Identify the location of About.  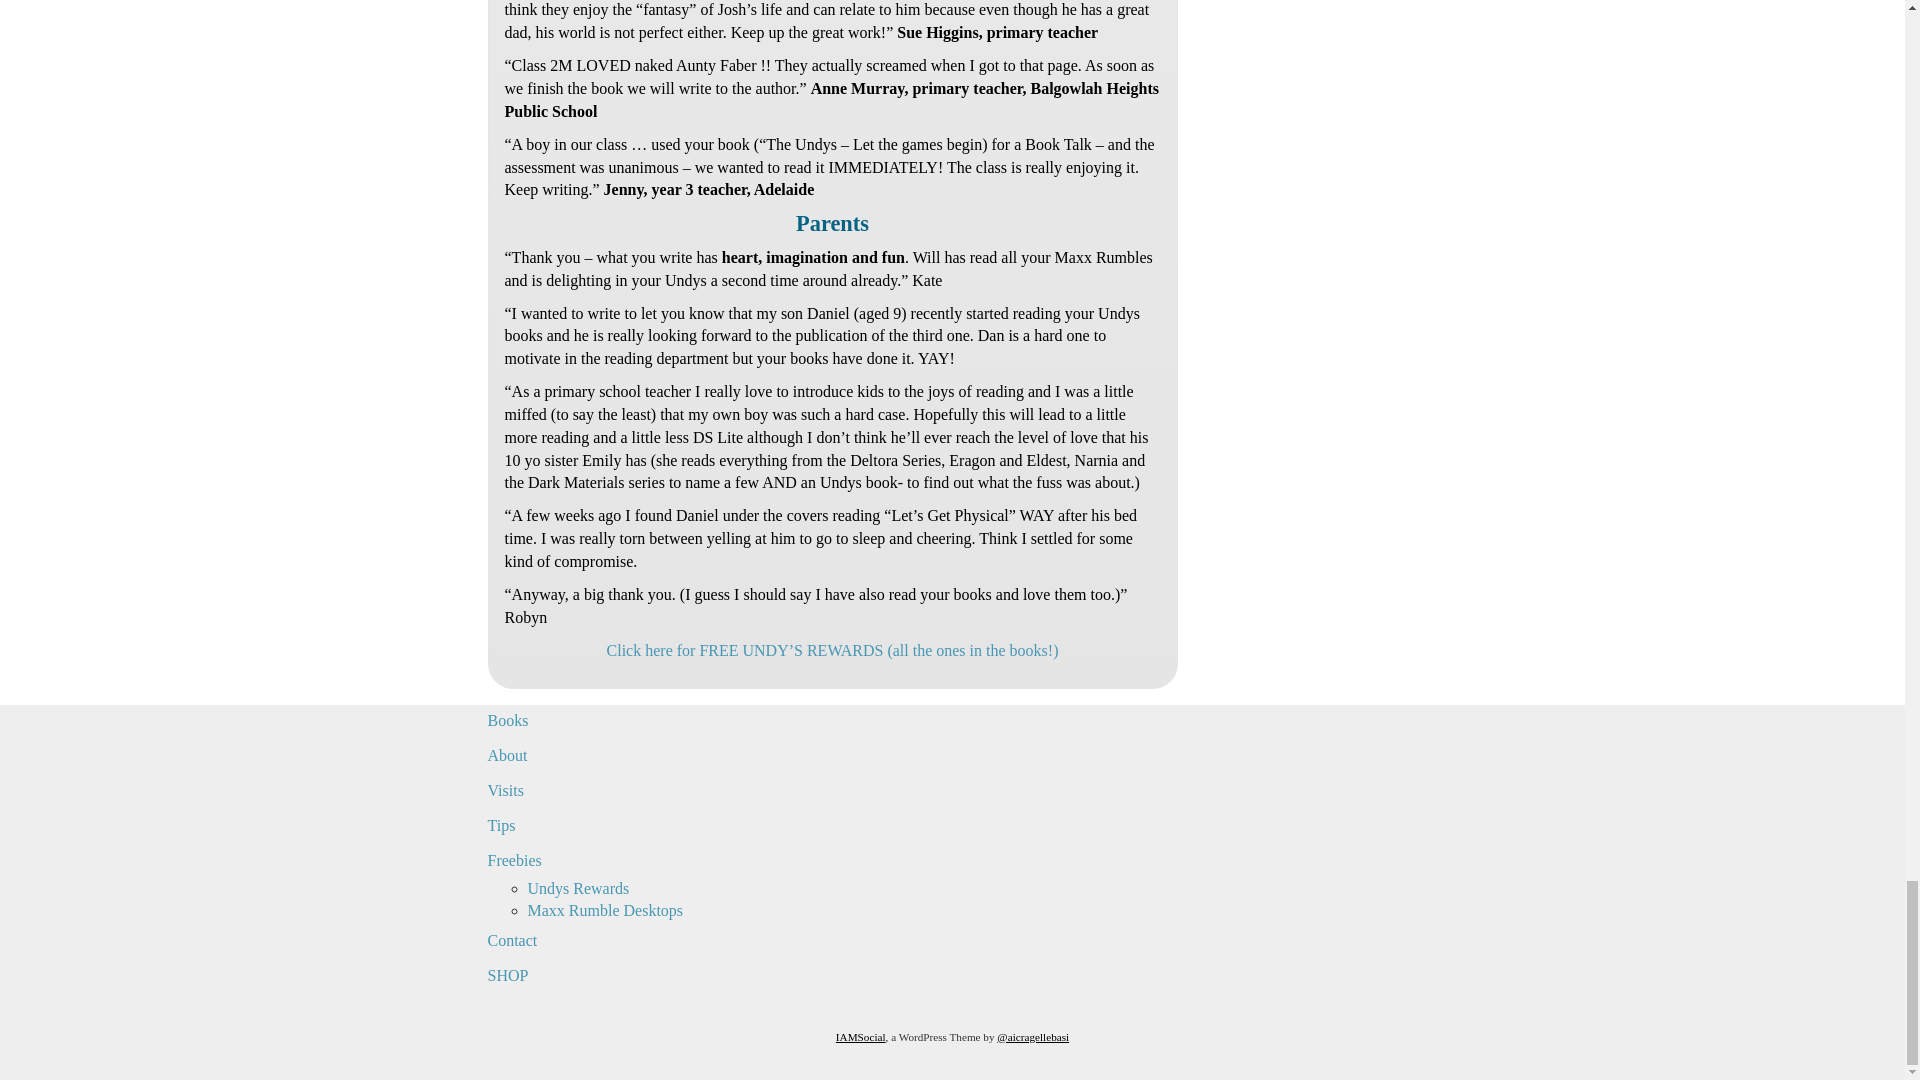
(632, 756).